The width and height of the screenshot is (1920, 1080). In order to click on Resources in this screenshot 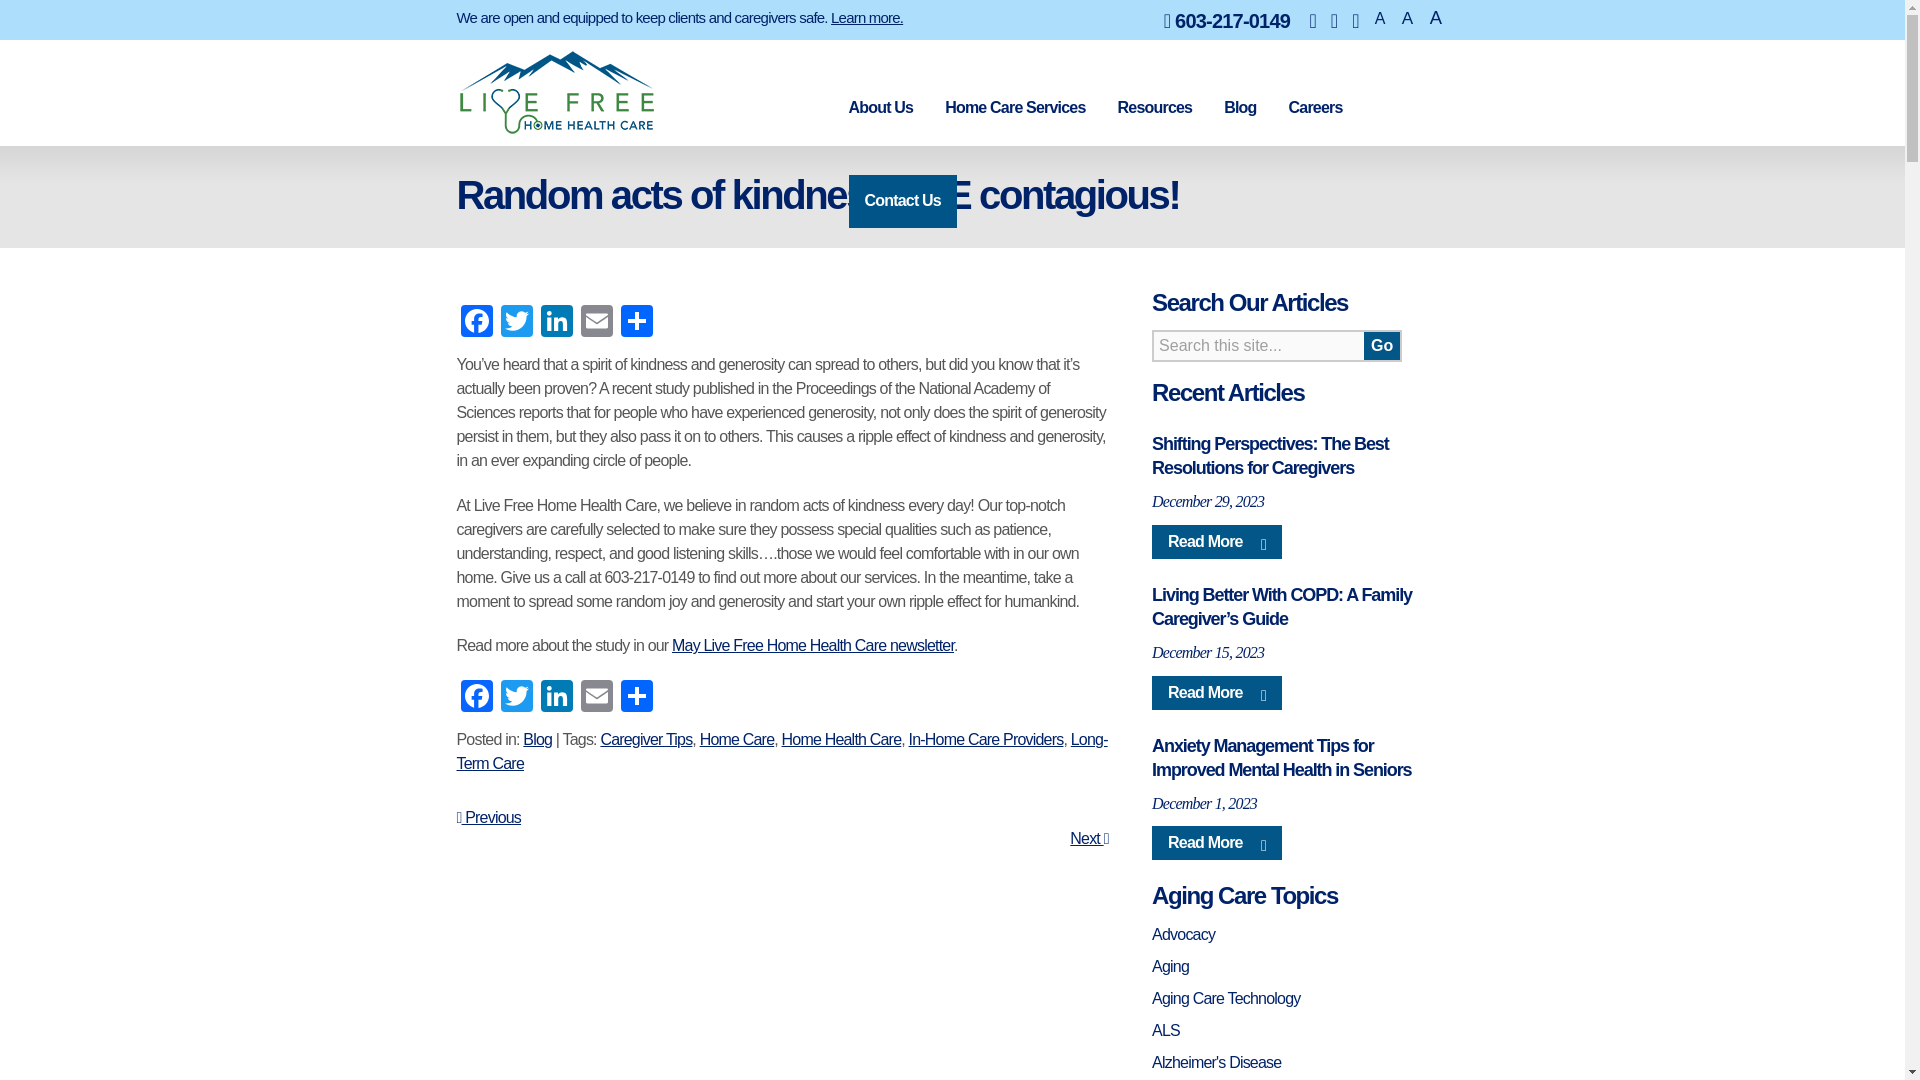, I will do `click(1154, 108)`.